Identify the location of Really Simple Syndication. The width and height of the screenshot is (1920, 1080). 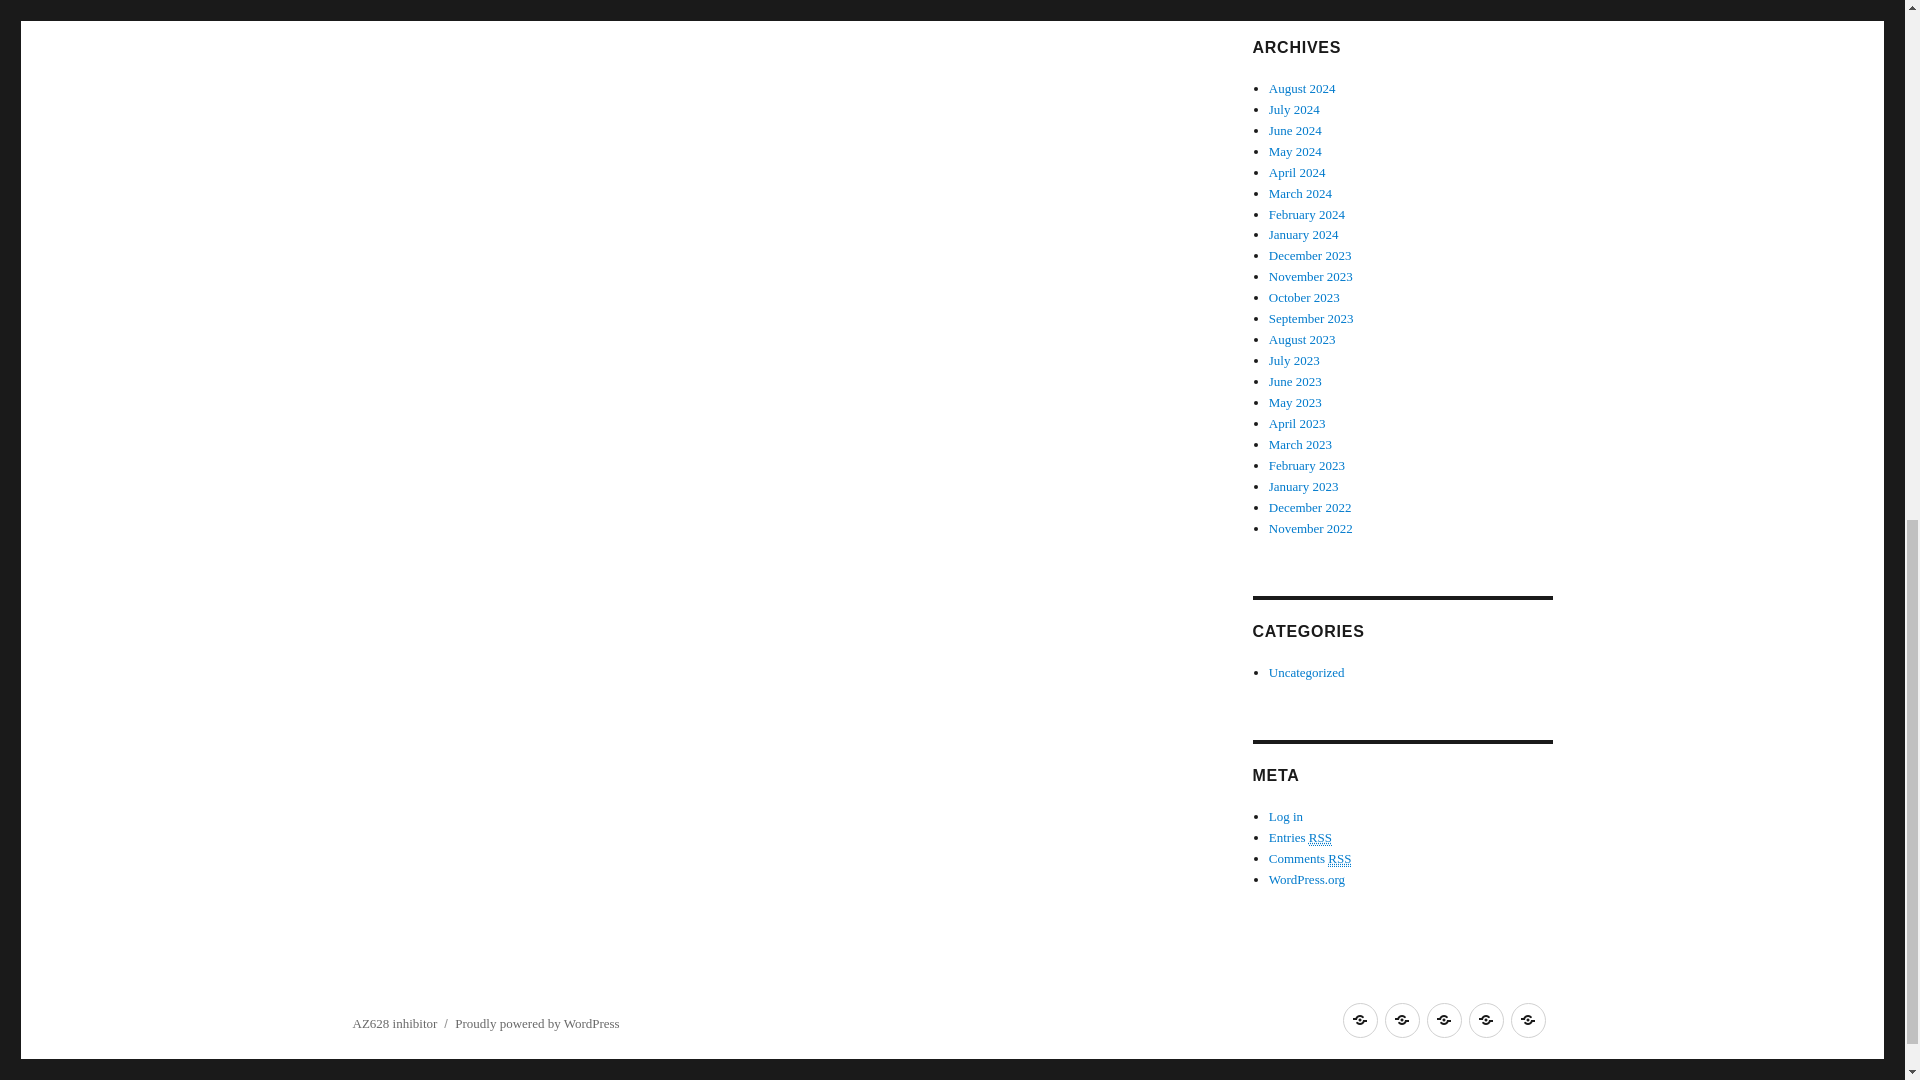
(1340, 859).